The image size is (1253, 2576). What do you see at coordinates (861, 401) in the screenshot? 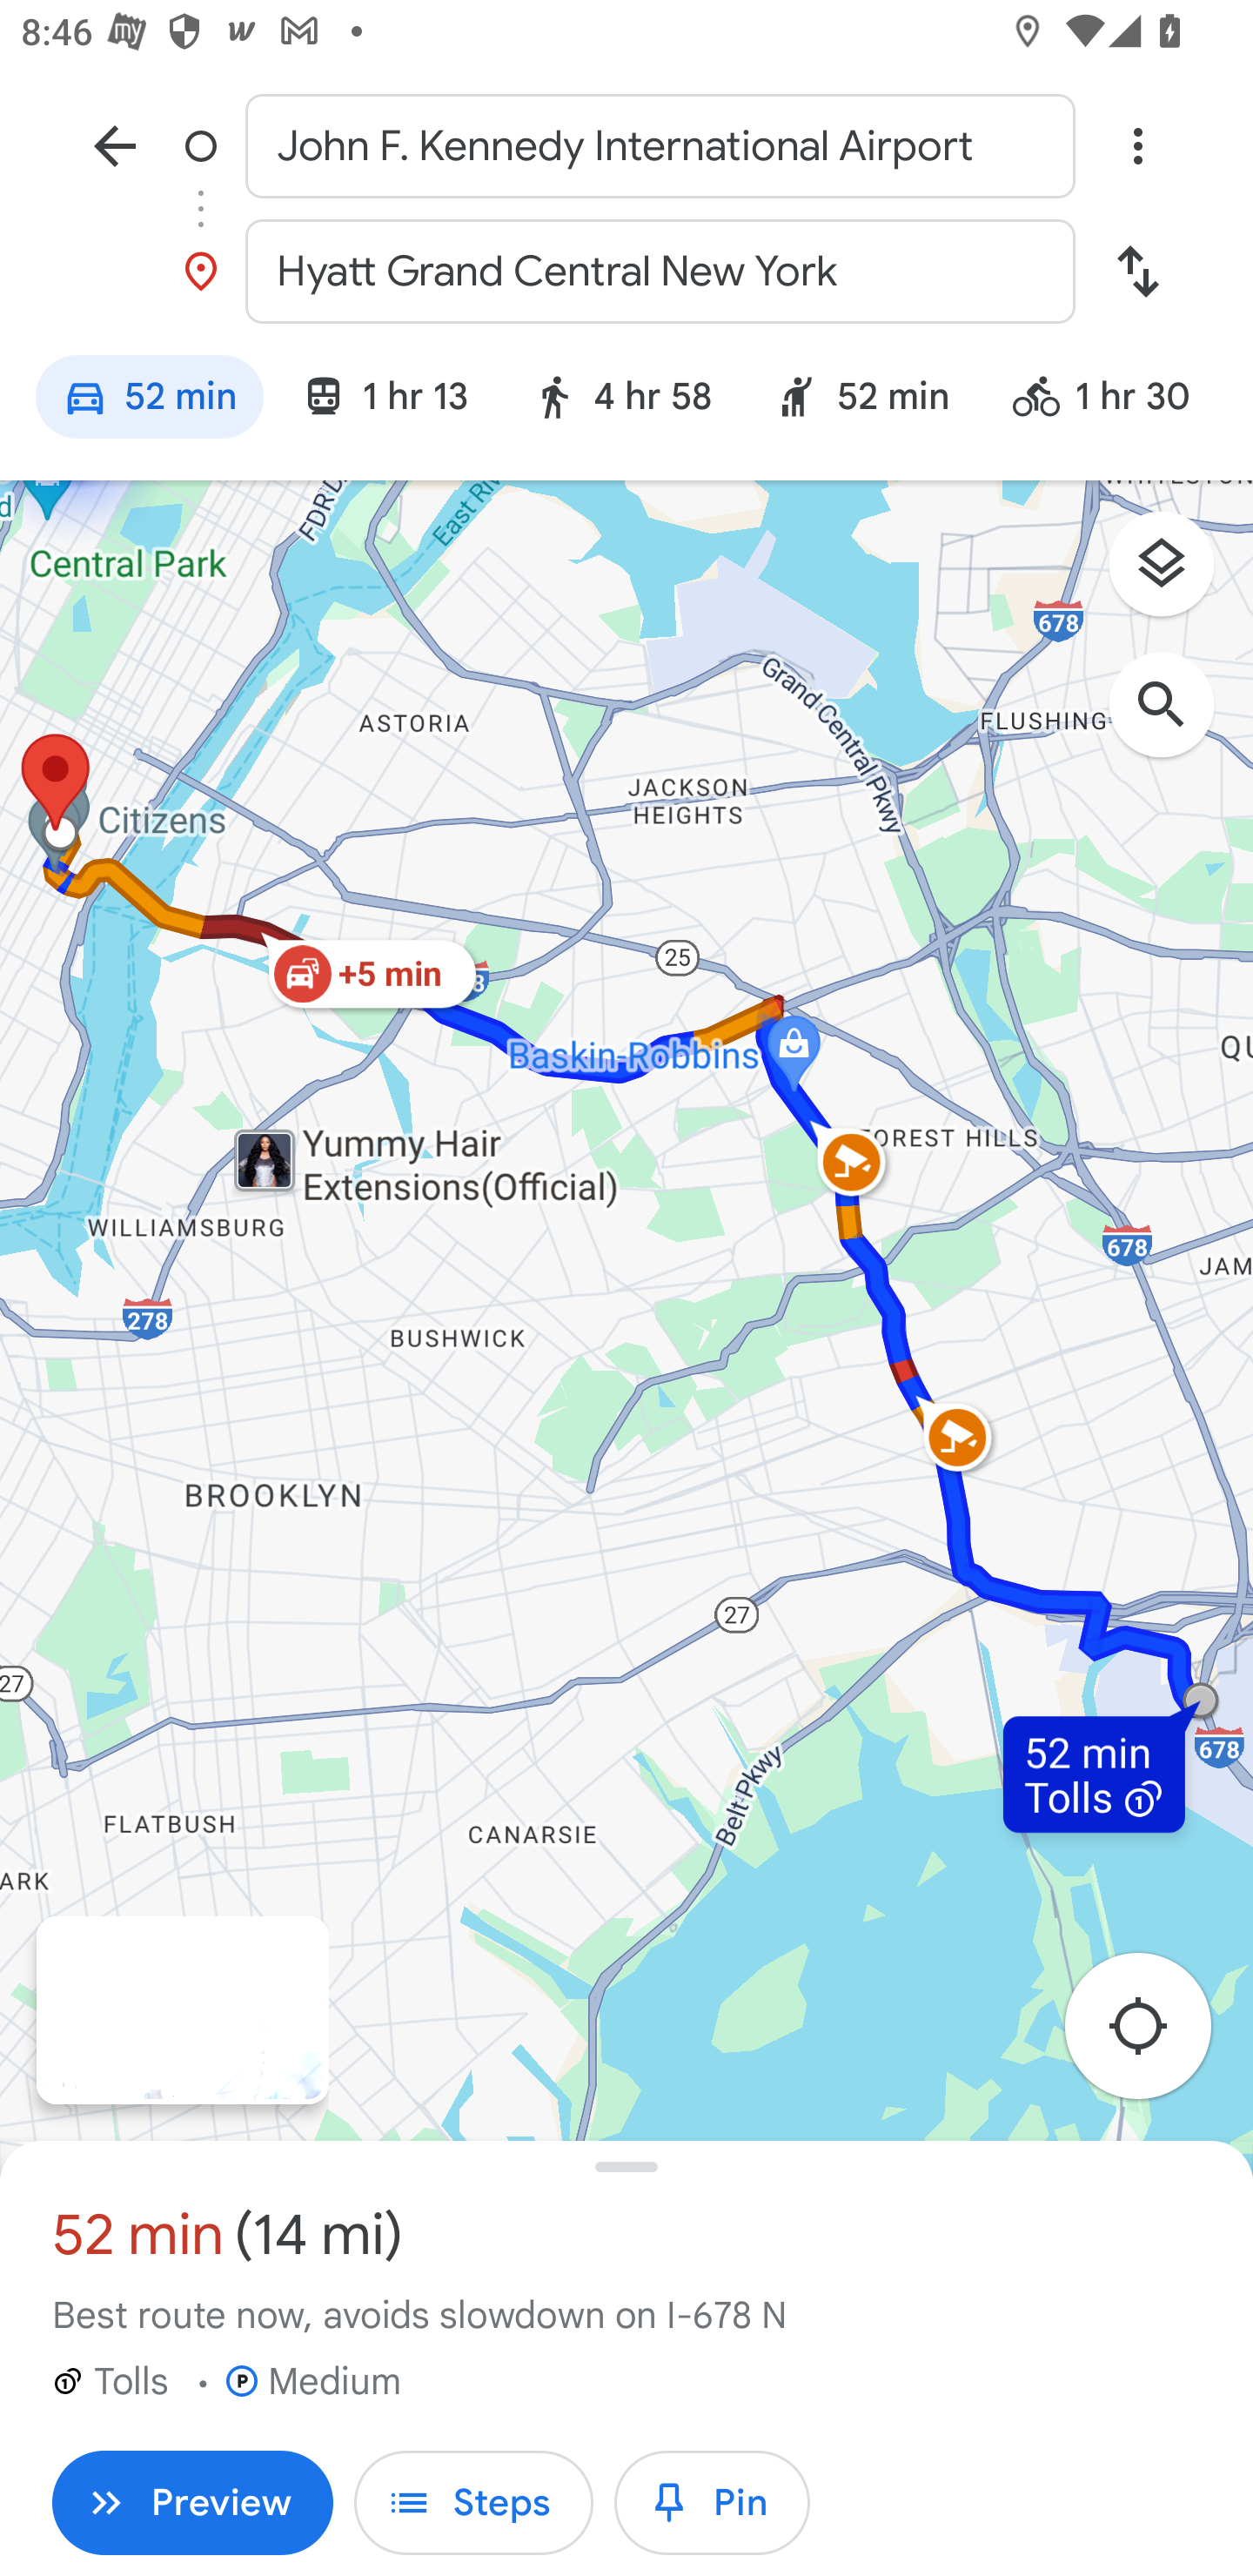
I see `Ride service: 52 min 52 min` at bounding box center [861, 401].